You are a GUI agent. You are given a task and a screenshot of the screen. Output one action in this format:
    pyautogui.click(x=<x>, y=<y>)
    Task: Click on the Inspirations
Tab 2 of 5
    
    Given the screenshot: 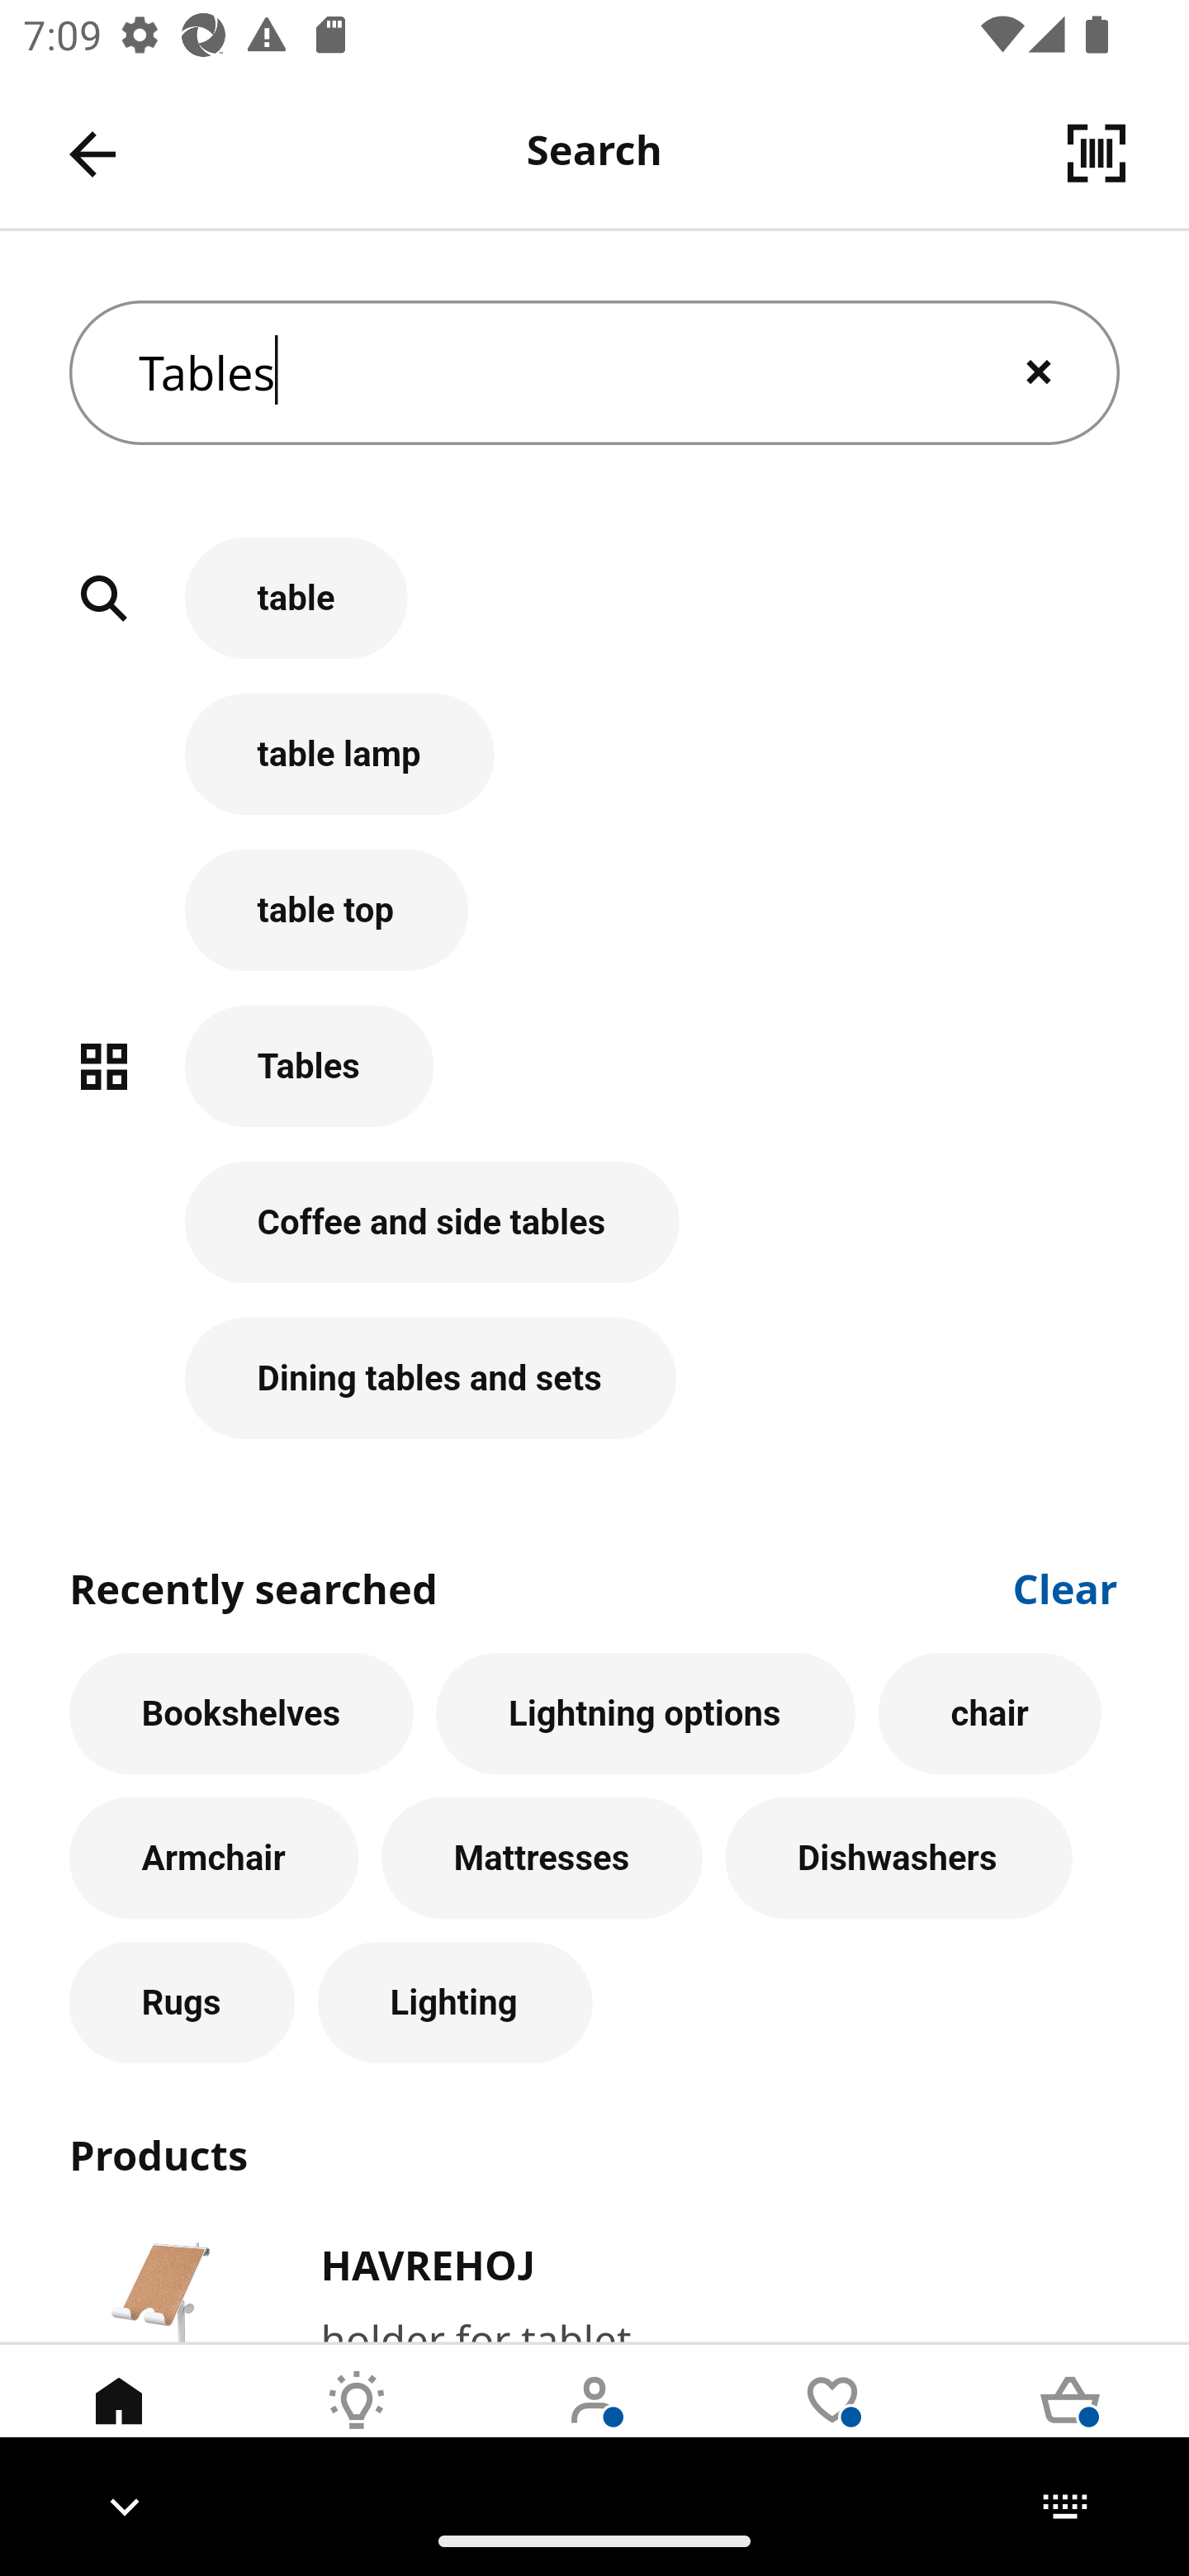 What is the action you would take?
    pyautogui.click(x=357, y=2425)
    